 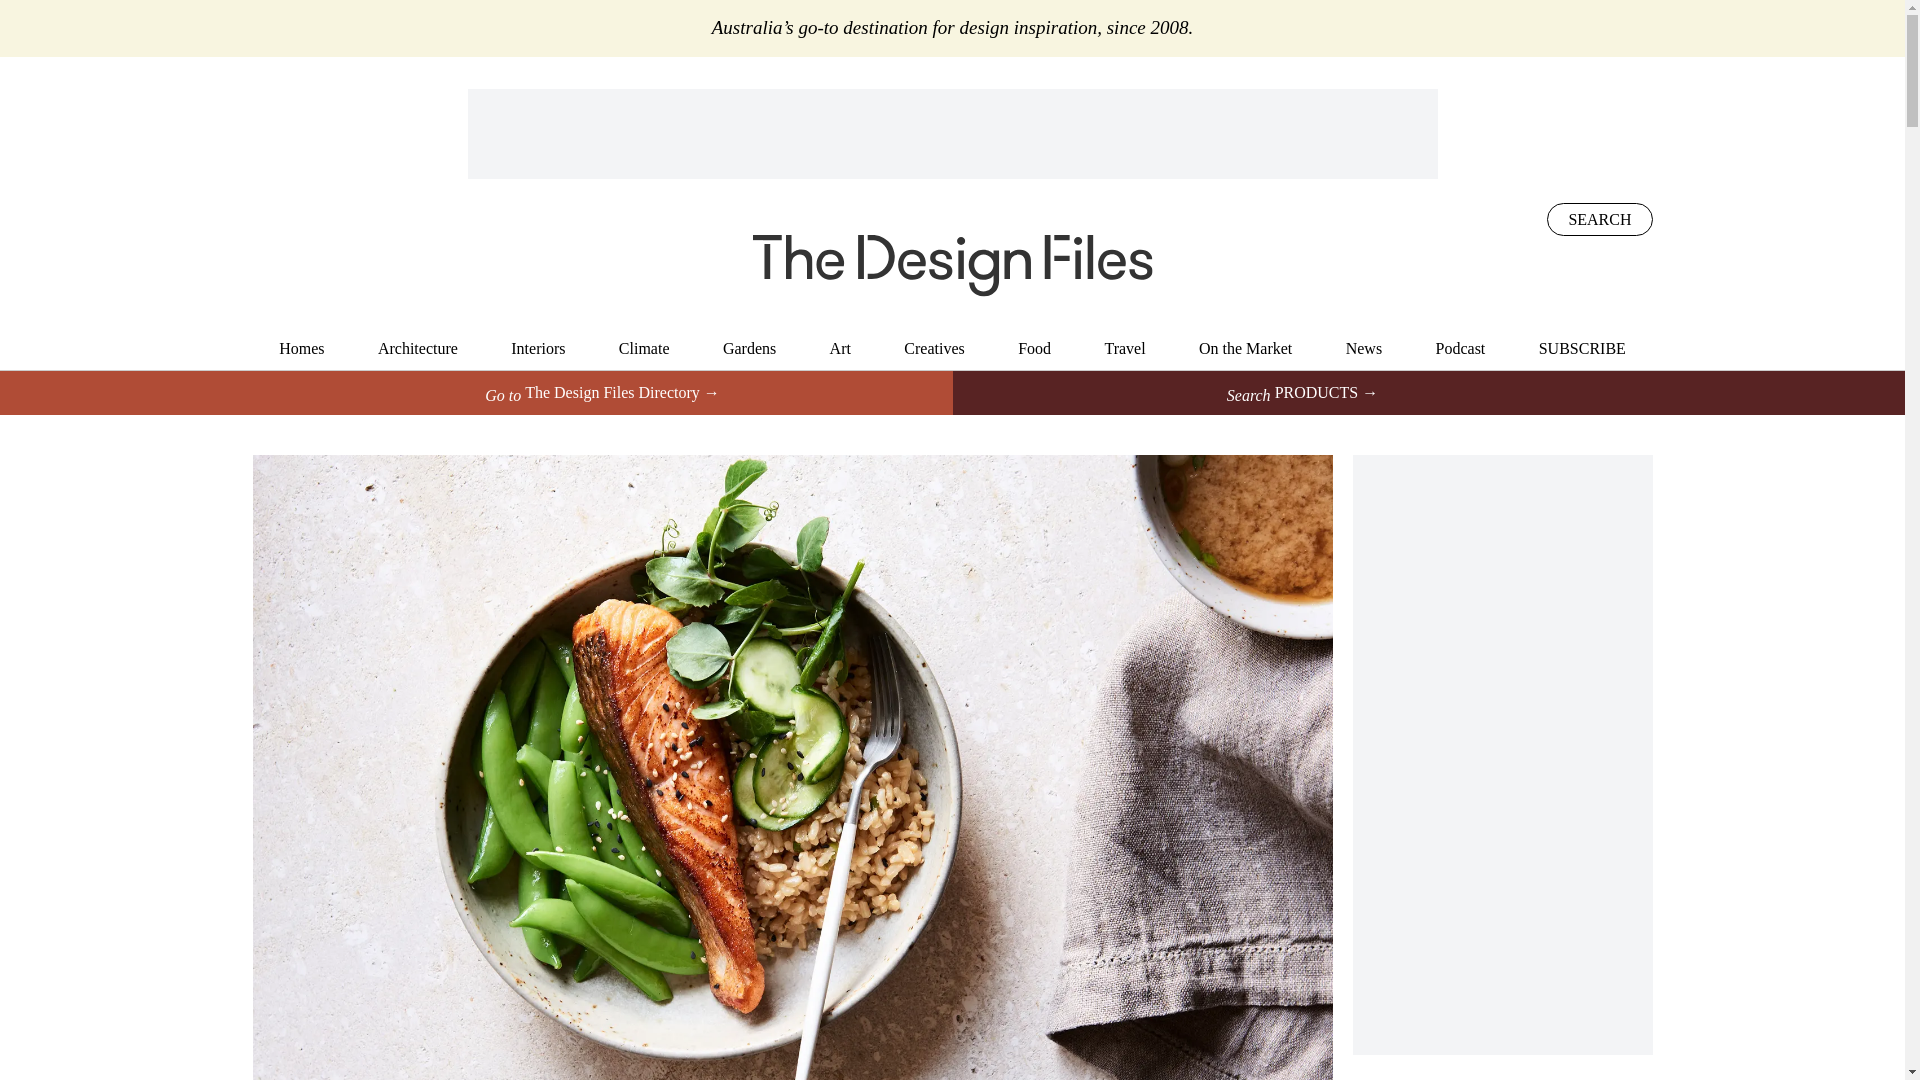 What do you see at coordinates (418, 348) in the screenshot?
I see `Architecture` at bounding box center [418, 348].